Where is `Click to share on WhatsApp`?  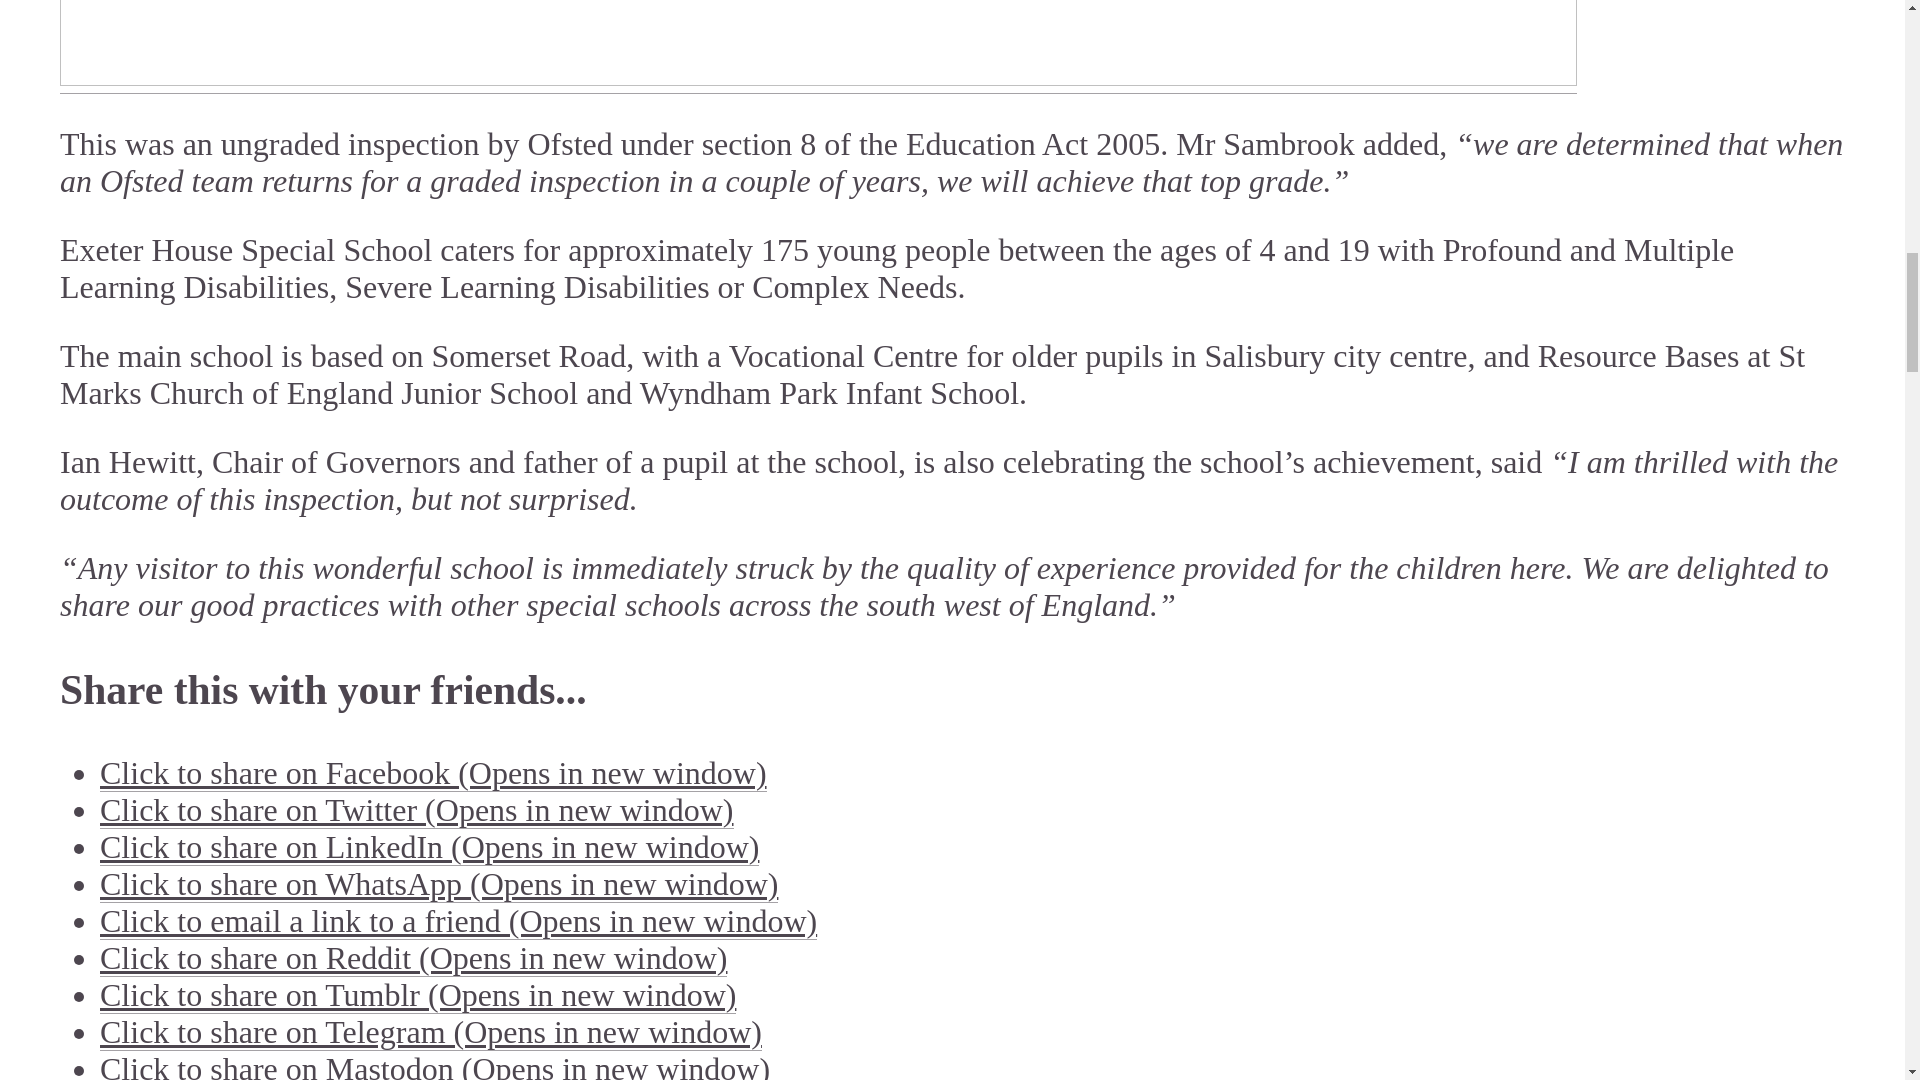
Click to share on WhatsApp is located at coordinates (438, 884).